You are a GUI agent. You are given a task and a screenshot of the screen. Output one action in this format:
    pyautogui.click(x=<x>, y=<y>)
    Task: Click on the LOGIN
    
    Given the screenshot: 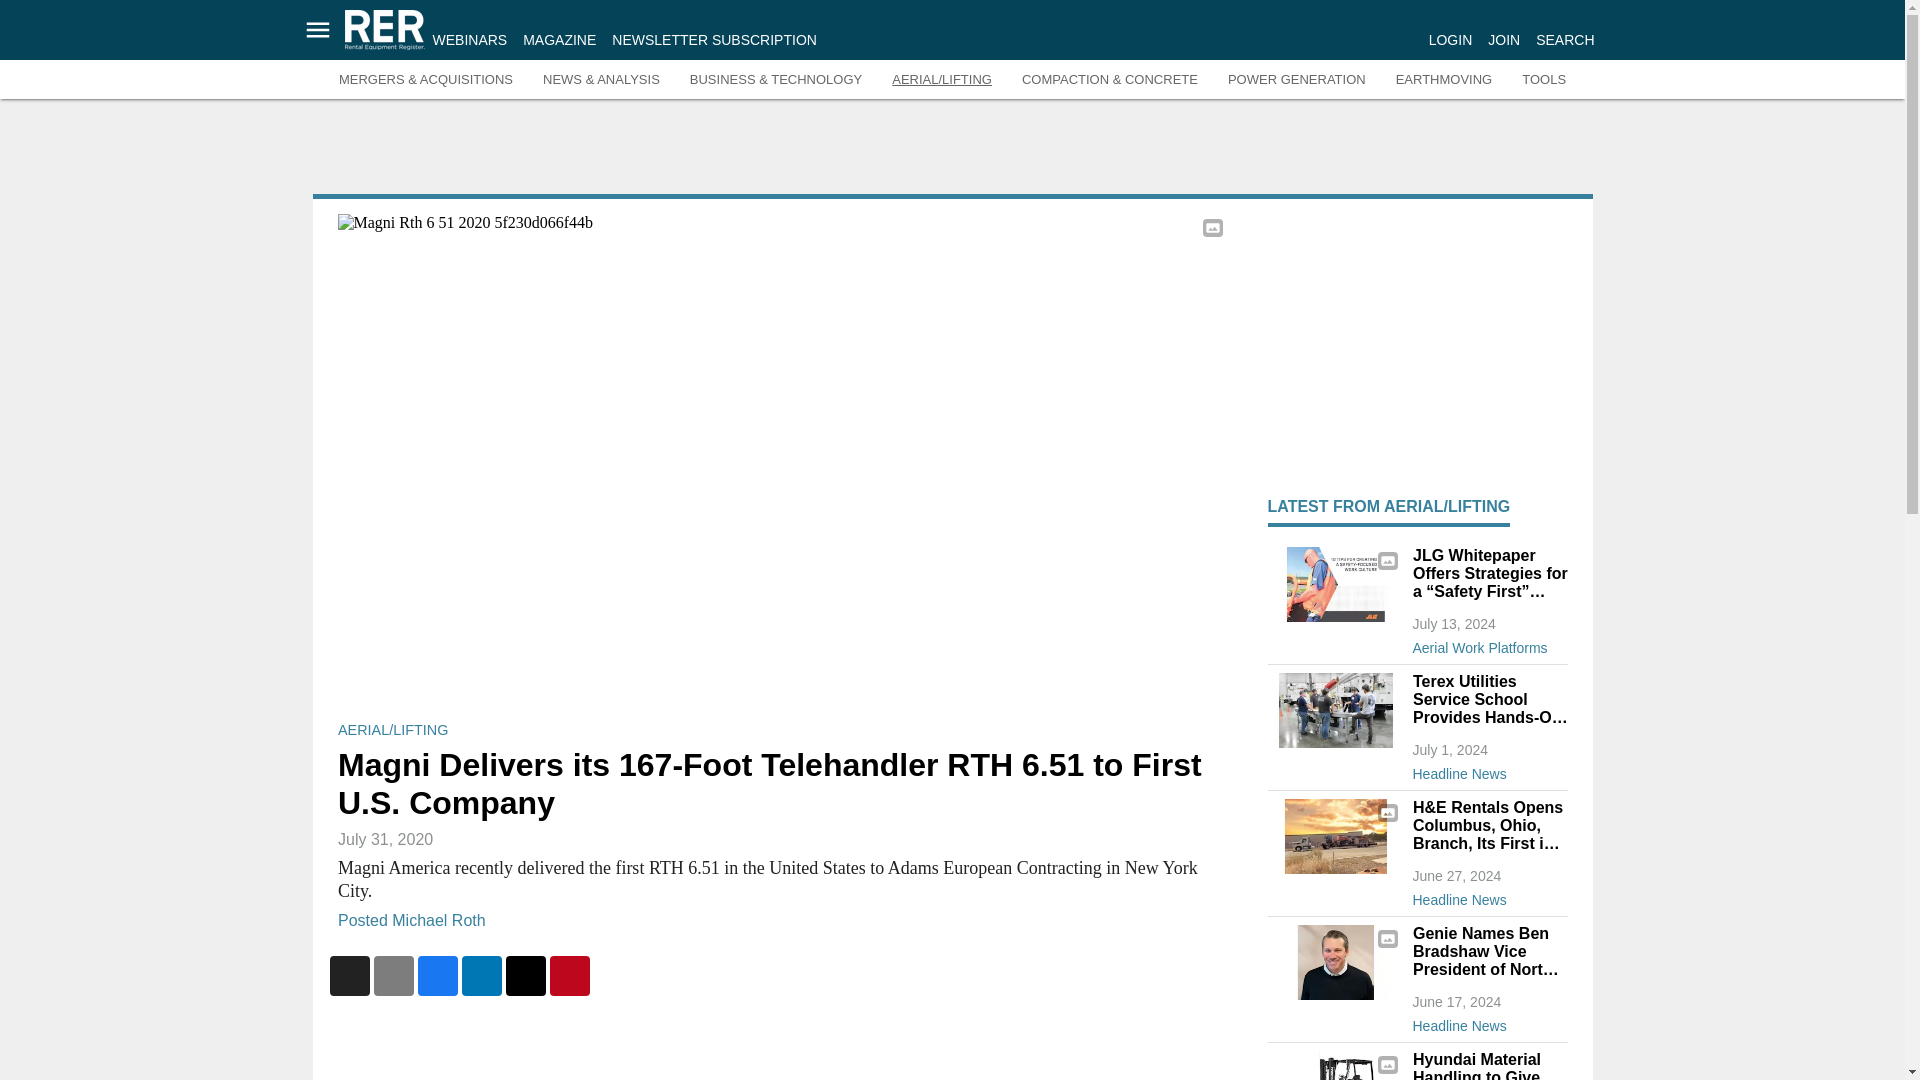 What is the action you would take?
    pyautogui.click(x=1450, y=40)
    